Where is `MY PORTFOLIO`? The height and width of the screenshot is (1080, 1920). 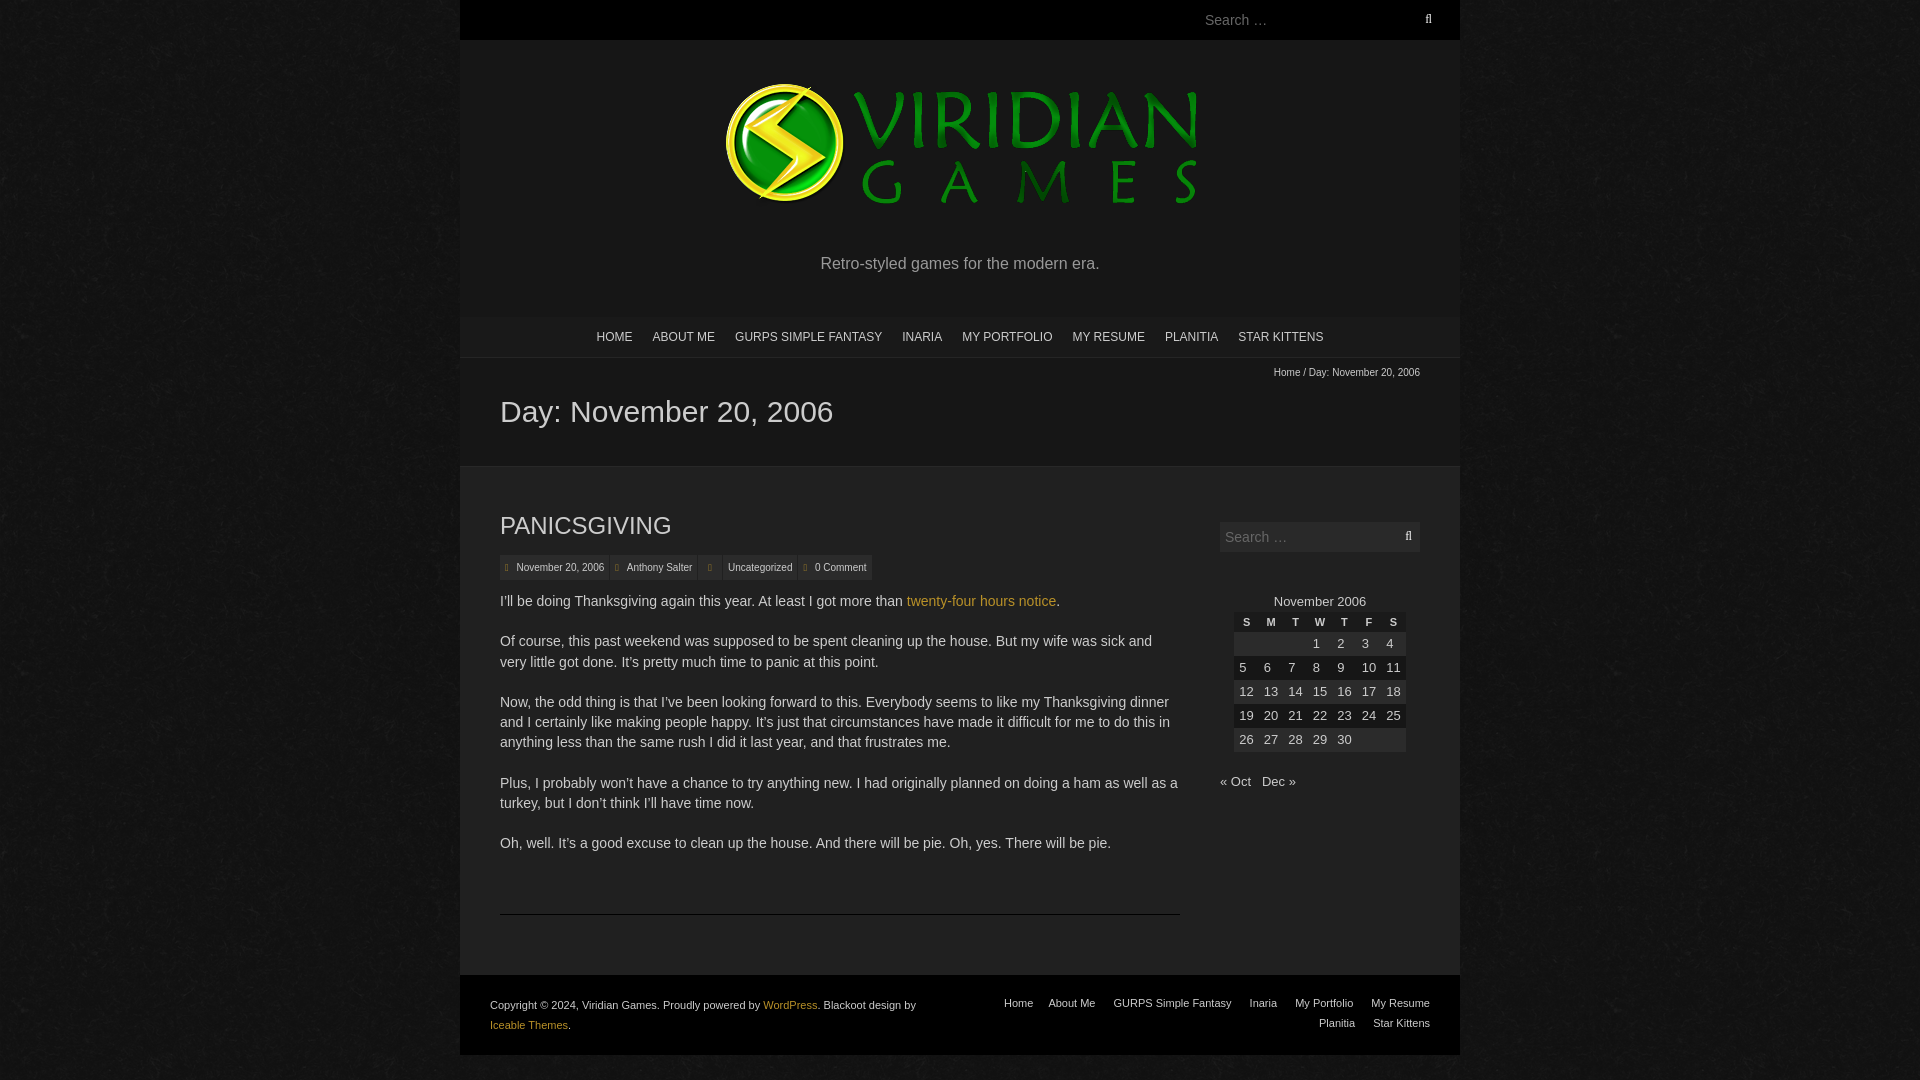
MY PORTFOLIO is located at coordinates (1006, 336).